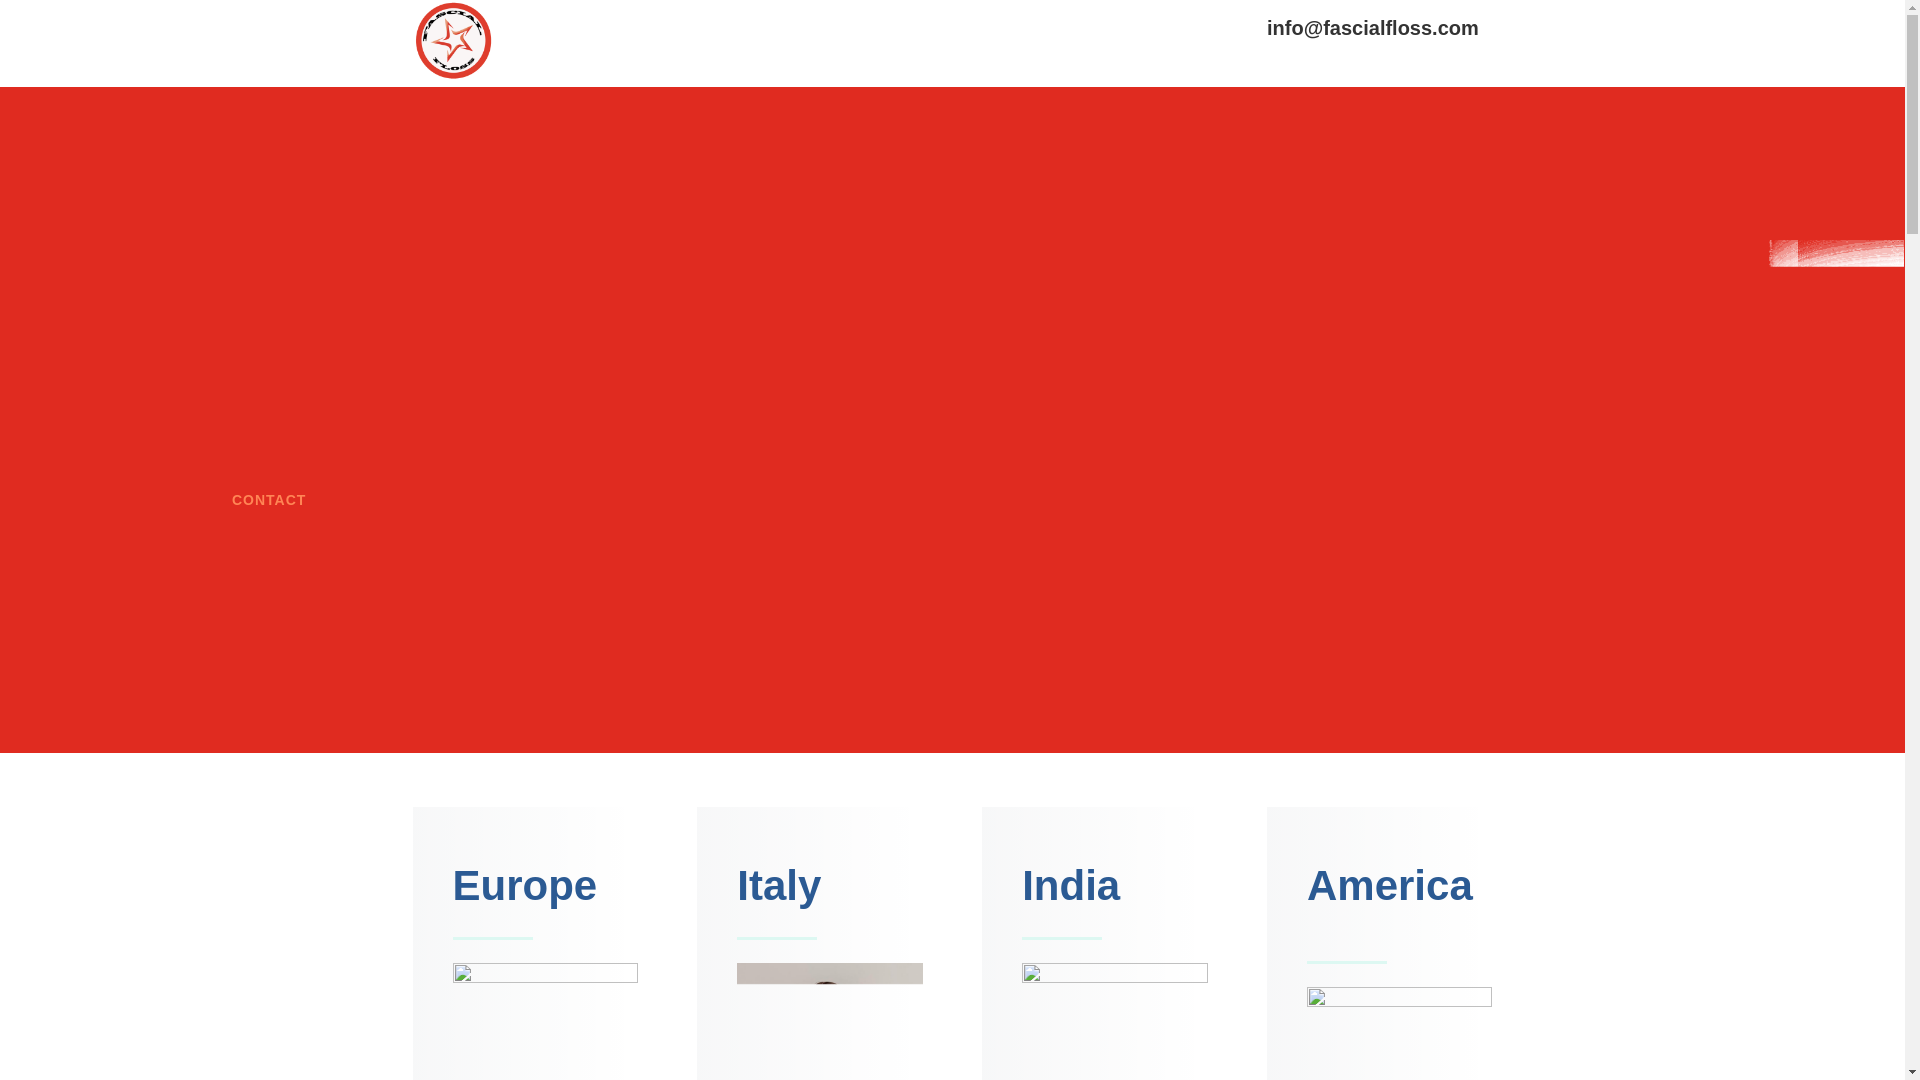 This screenshot has height=1080, width=1920. Describe the element at coordinates (829, 1022) in the screenshot. I see `Marta Stancari` at that location.